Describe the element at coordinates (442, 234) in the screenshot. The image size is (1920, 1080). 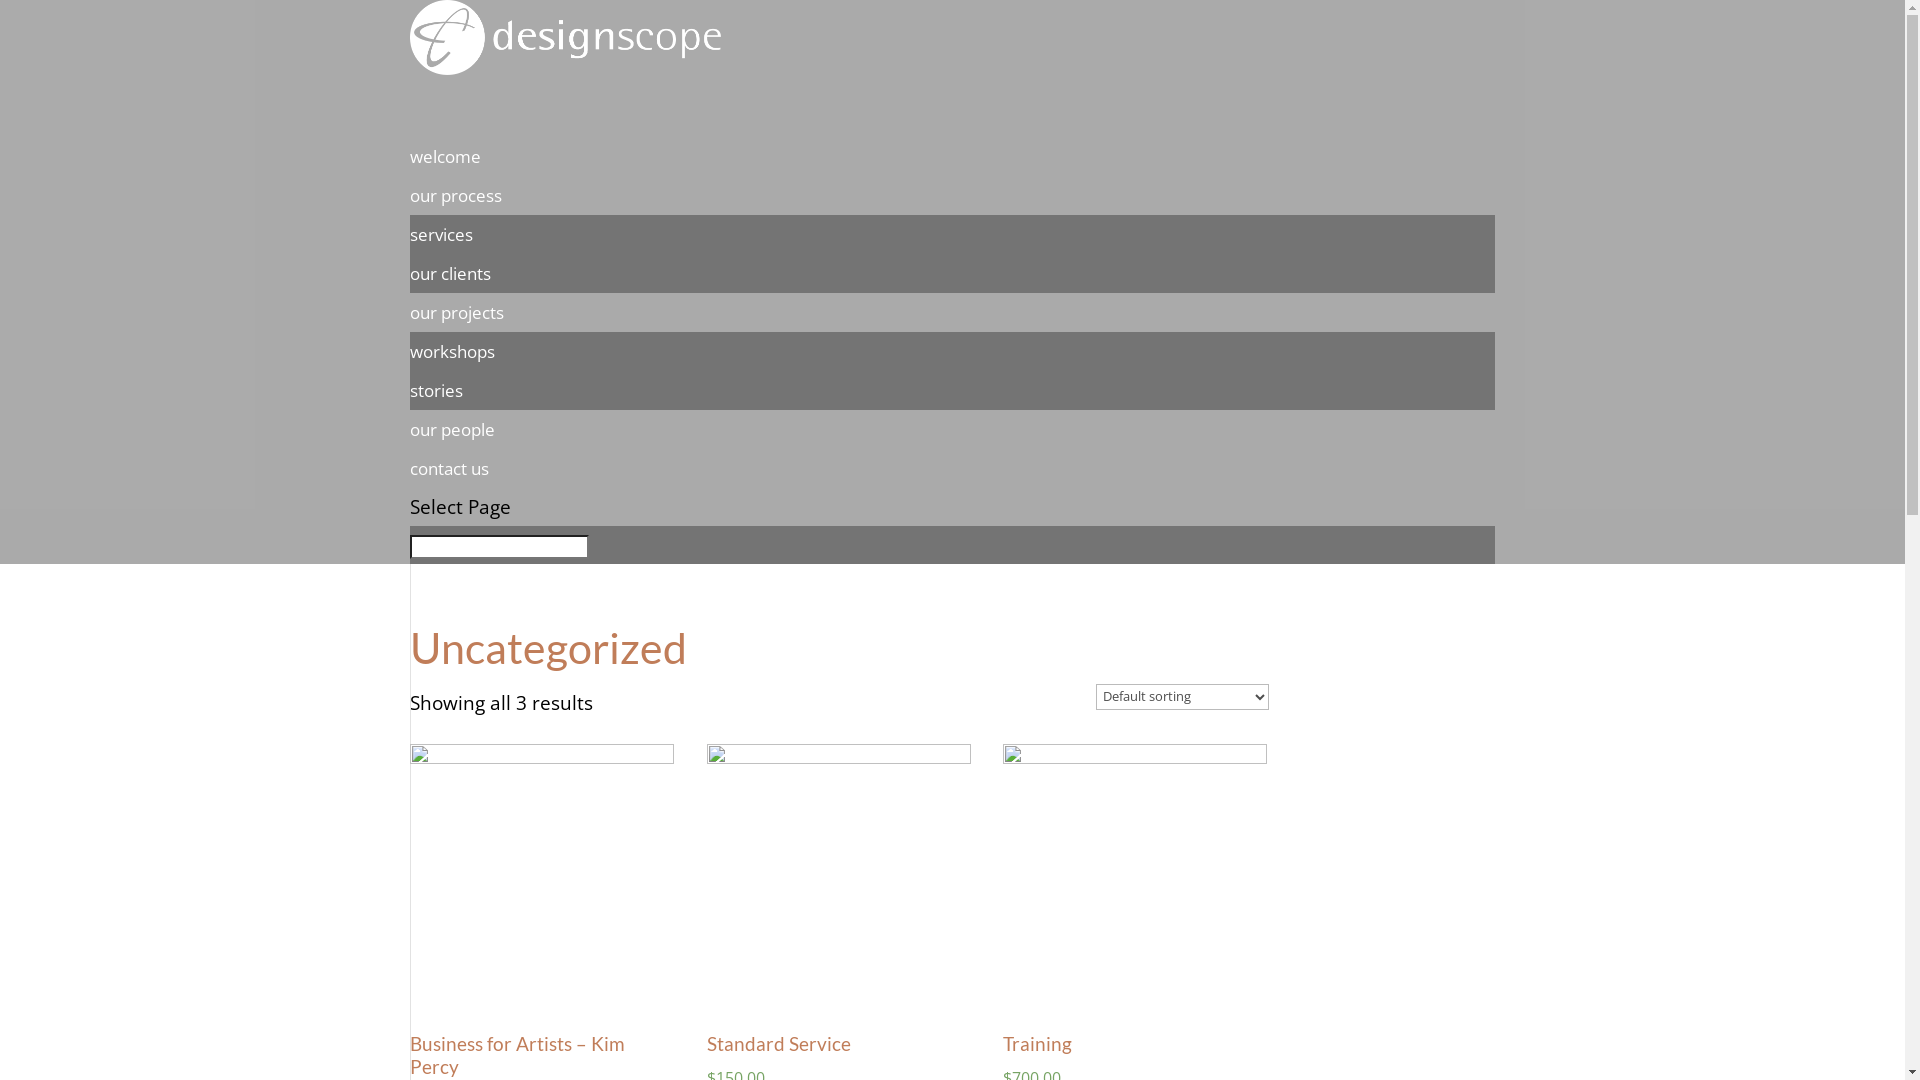
I see `services` at that location.